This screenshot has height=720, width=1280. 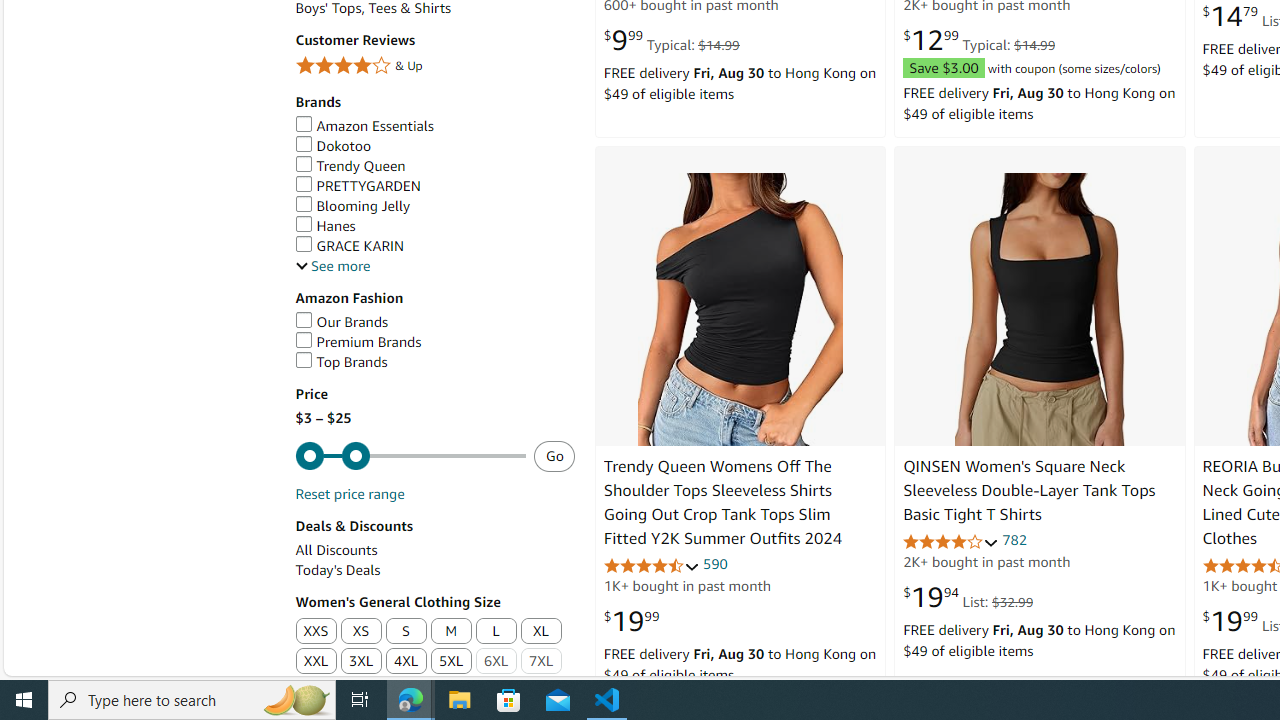 I want to click on Top Brands, so click(x=340, y=362).